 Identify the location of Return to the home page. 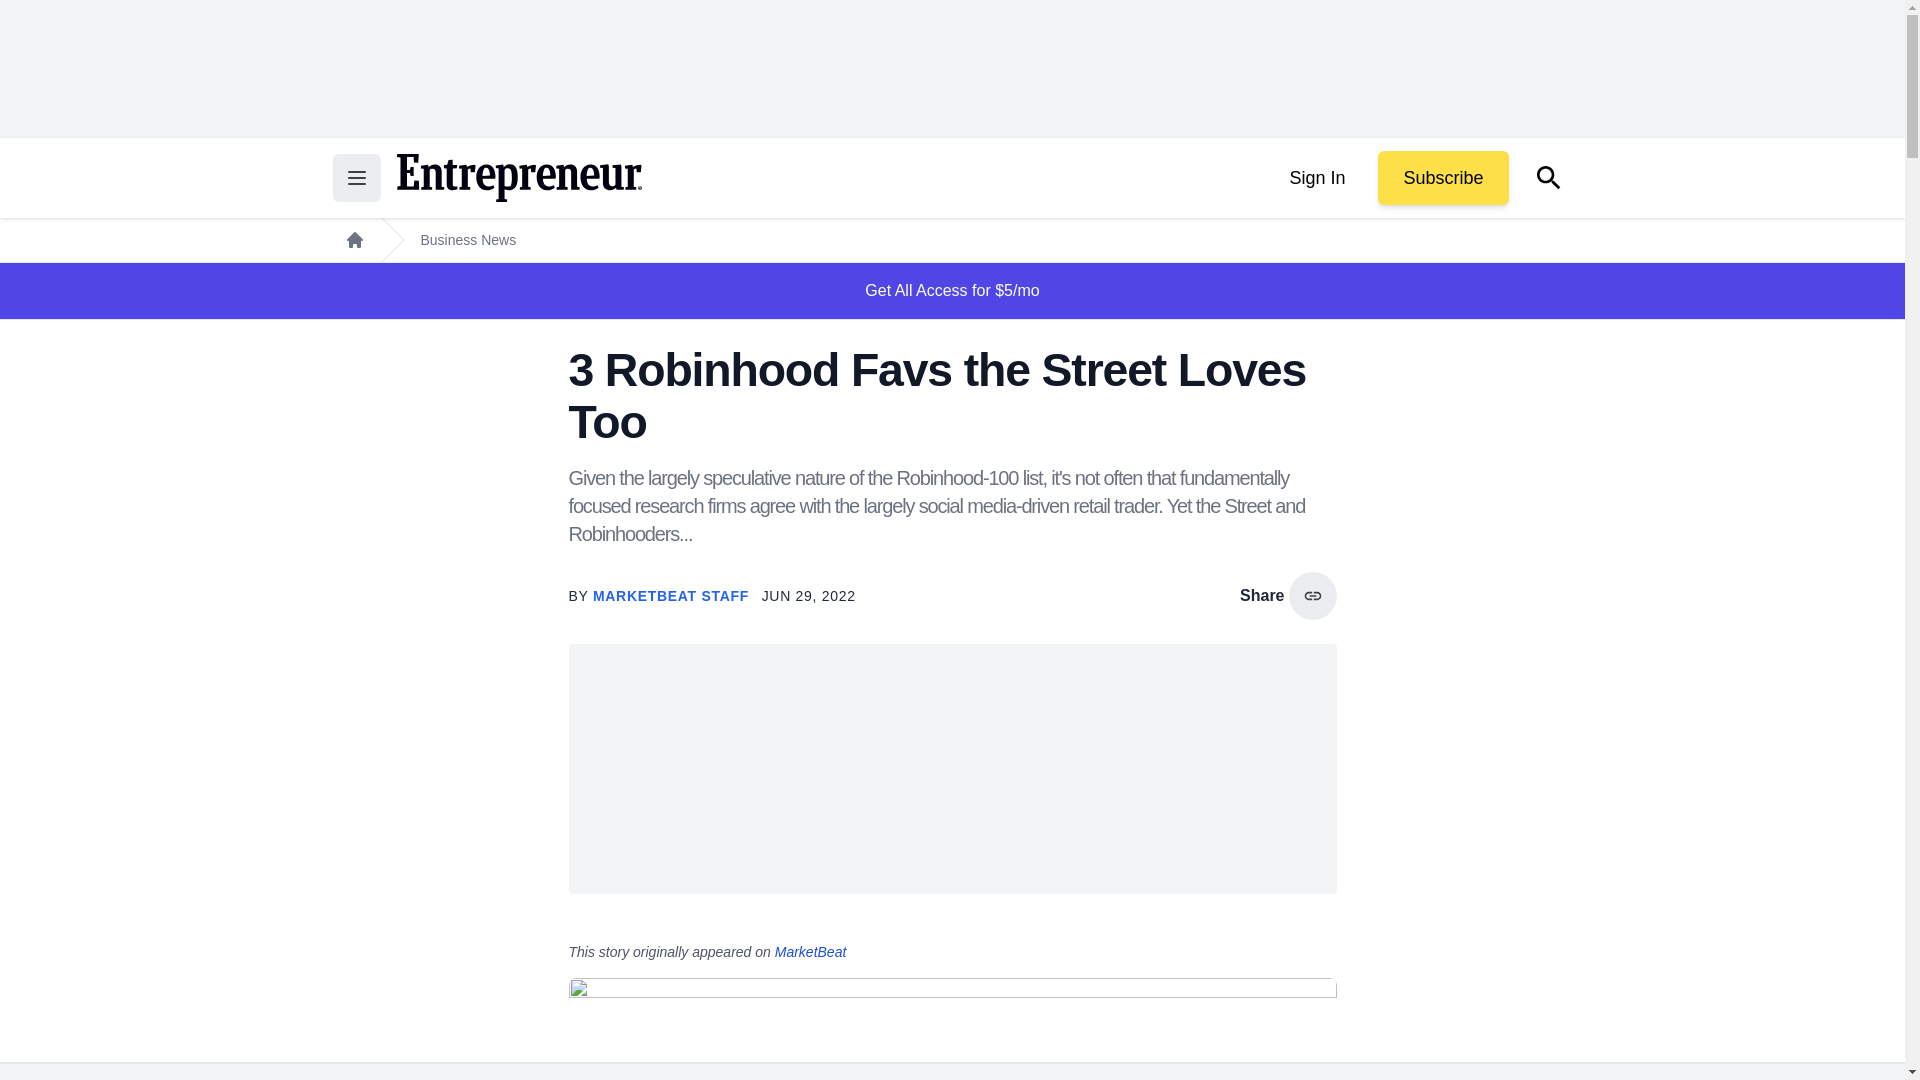
(518, 178).